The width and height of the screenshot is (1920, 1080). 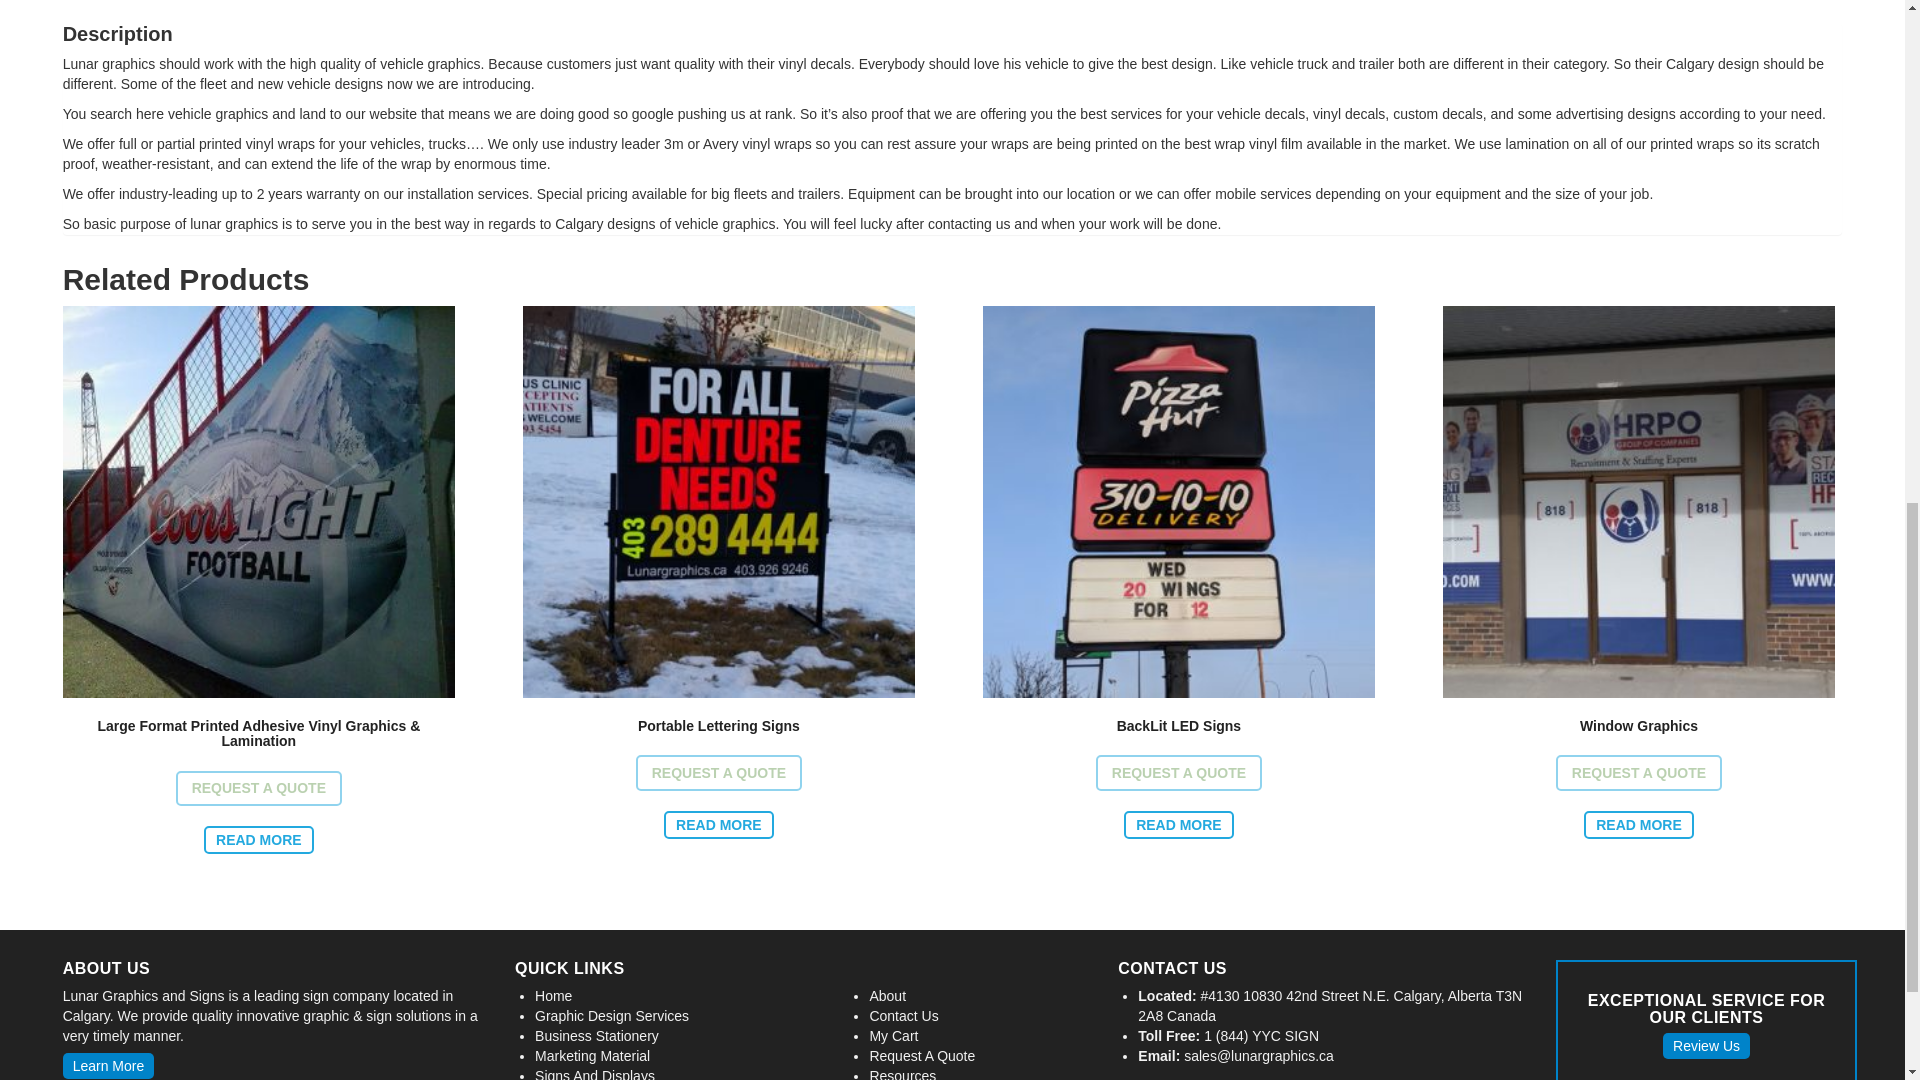 What do you see at coordinates (258, 840) in the screenshot?
I see `READ MORE` at bounding box center [258, 840].